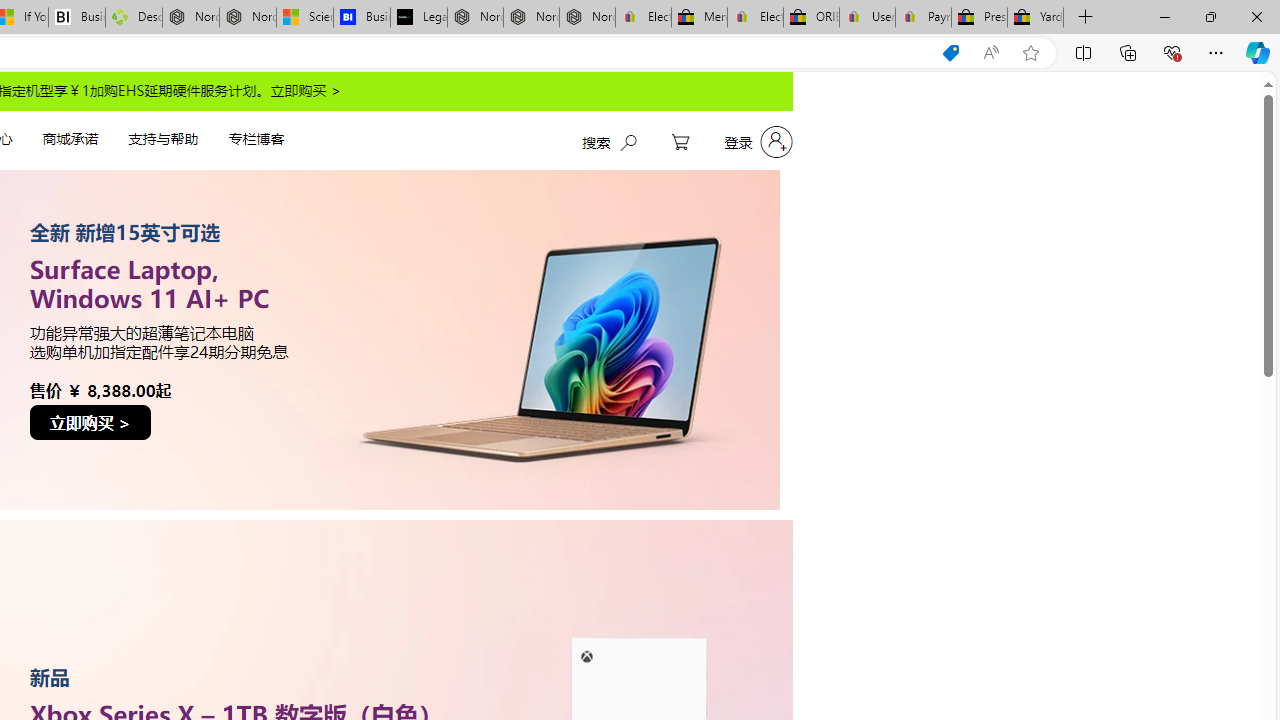 The width and height of the screenshot is (1280, 720). I want to click on Yard, Garden & Outdoor Living, so click(1035, 18).